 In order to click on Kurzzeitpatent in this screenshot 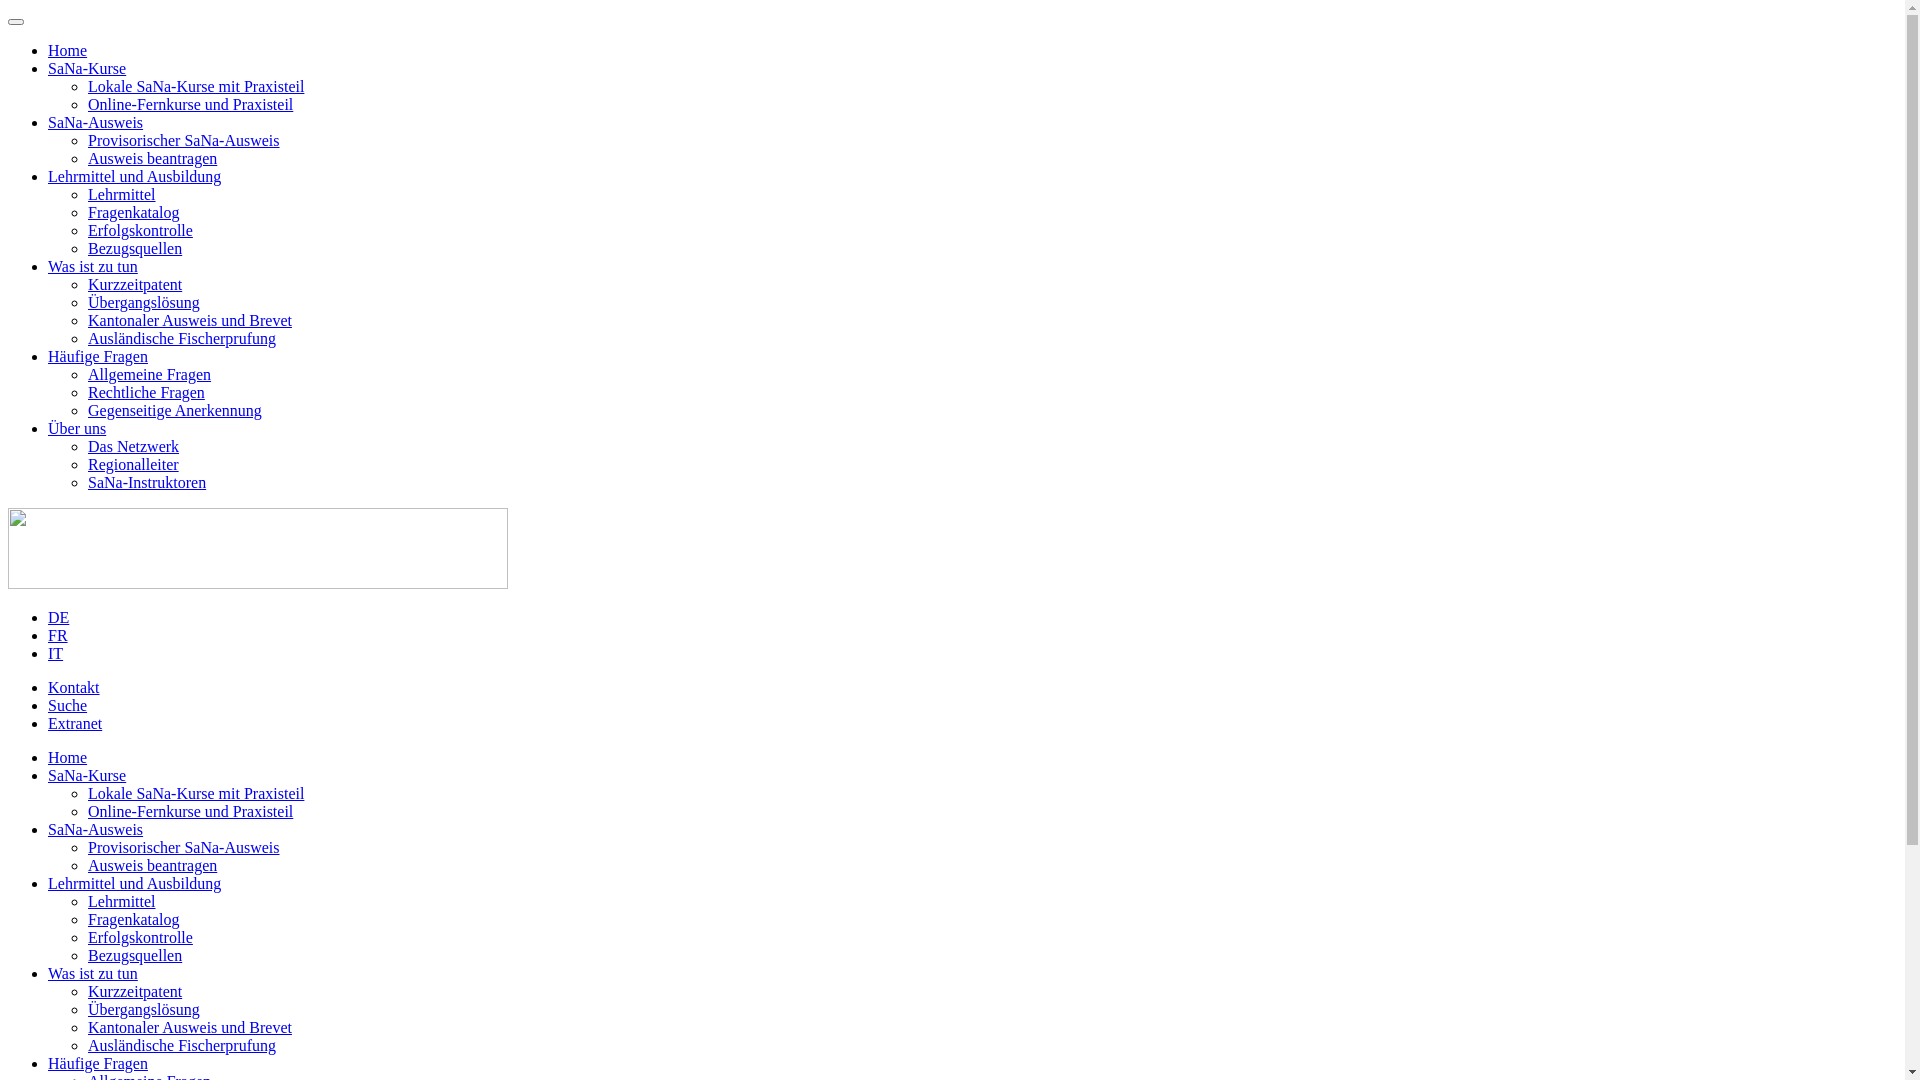, I will do `click(135, 284)`.